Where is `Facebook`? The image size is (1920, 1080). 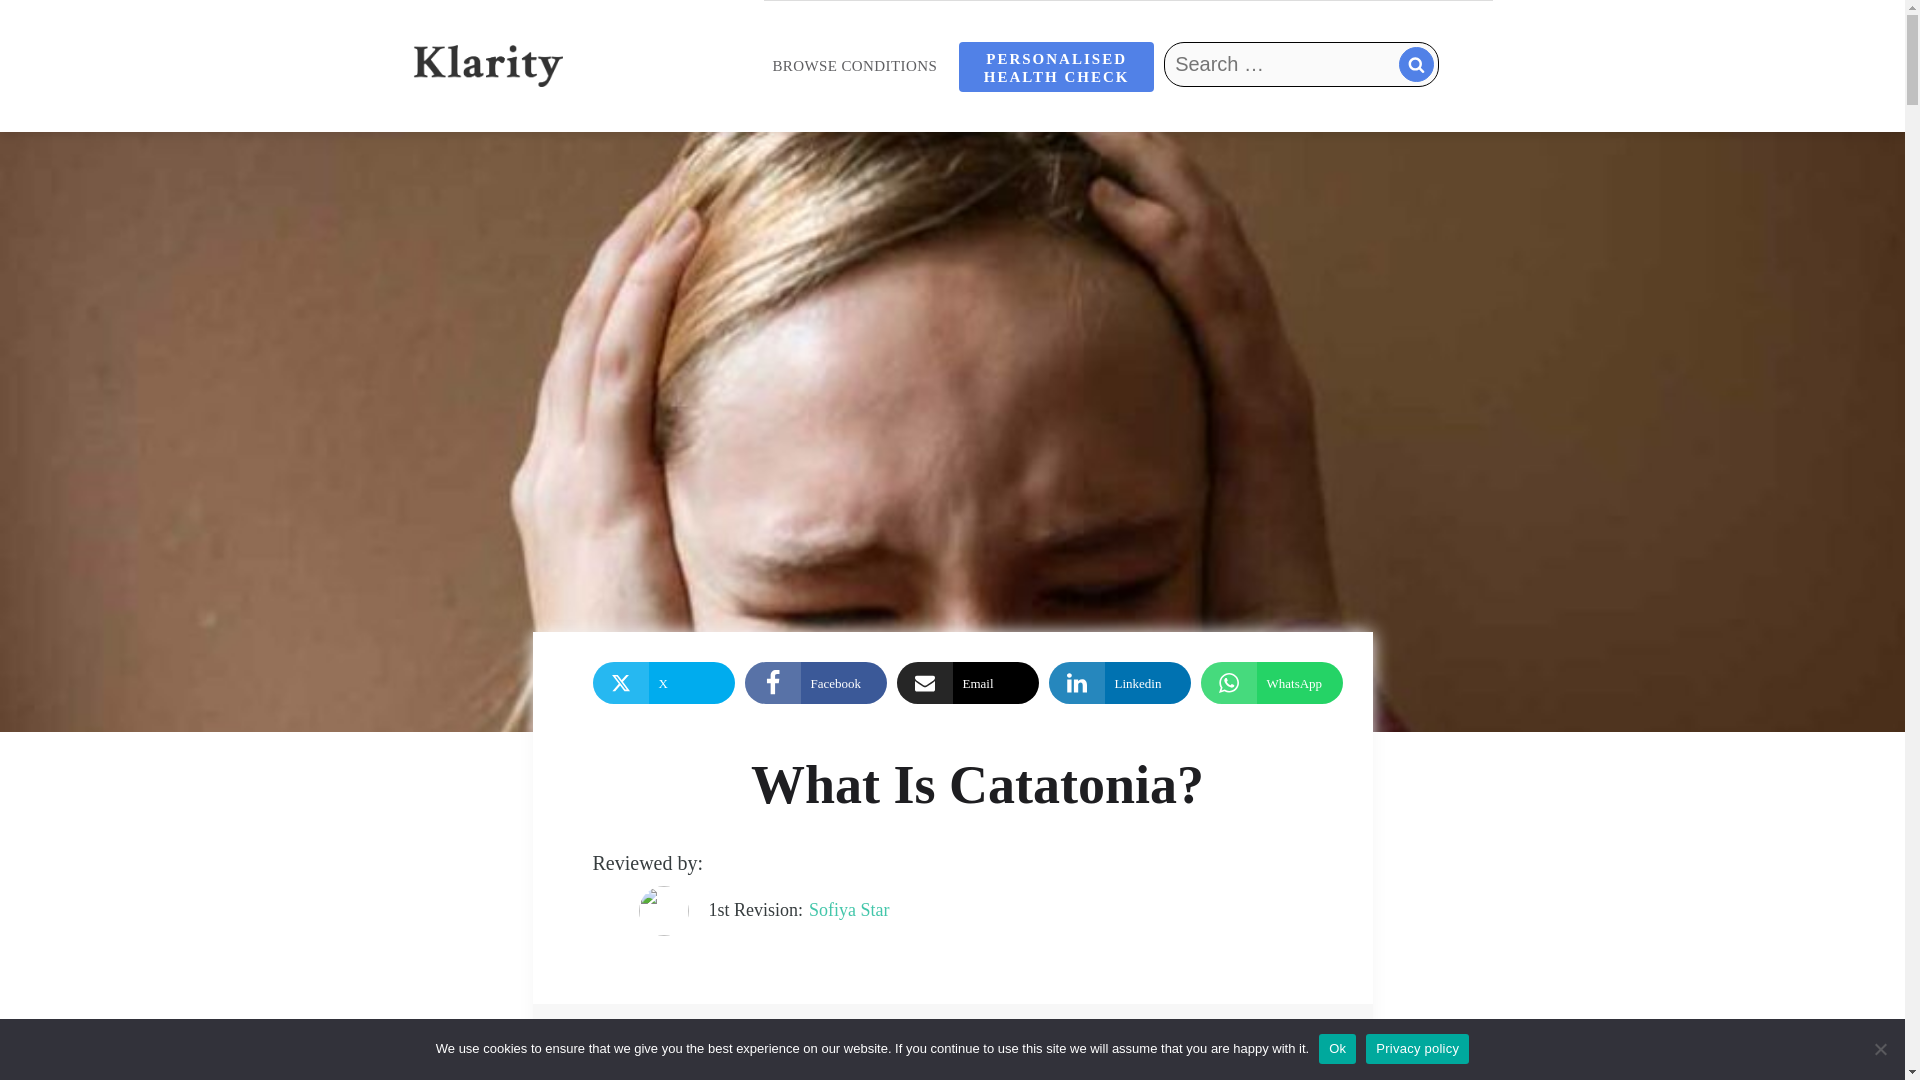 Facebook is located at coordinates (814, 683).